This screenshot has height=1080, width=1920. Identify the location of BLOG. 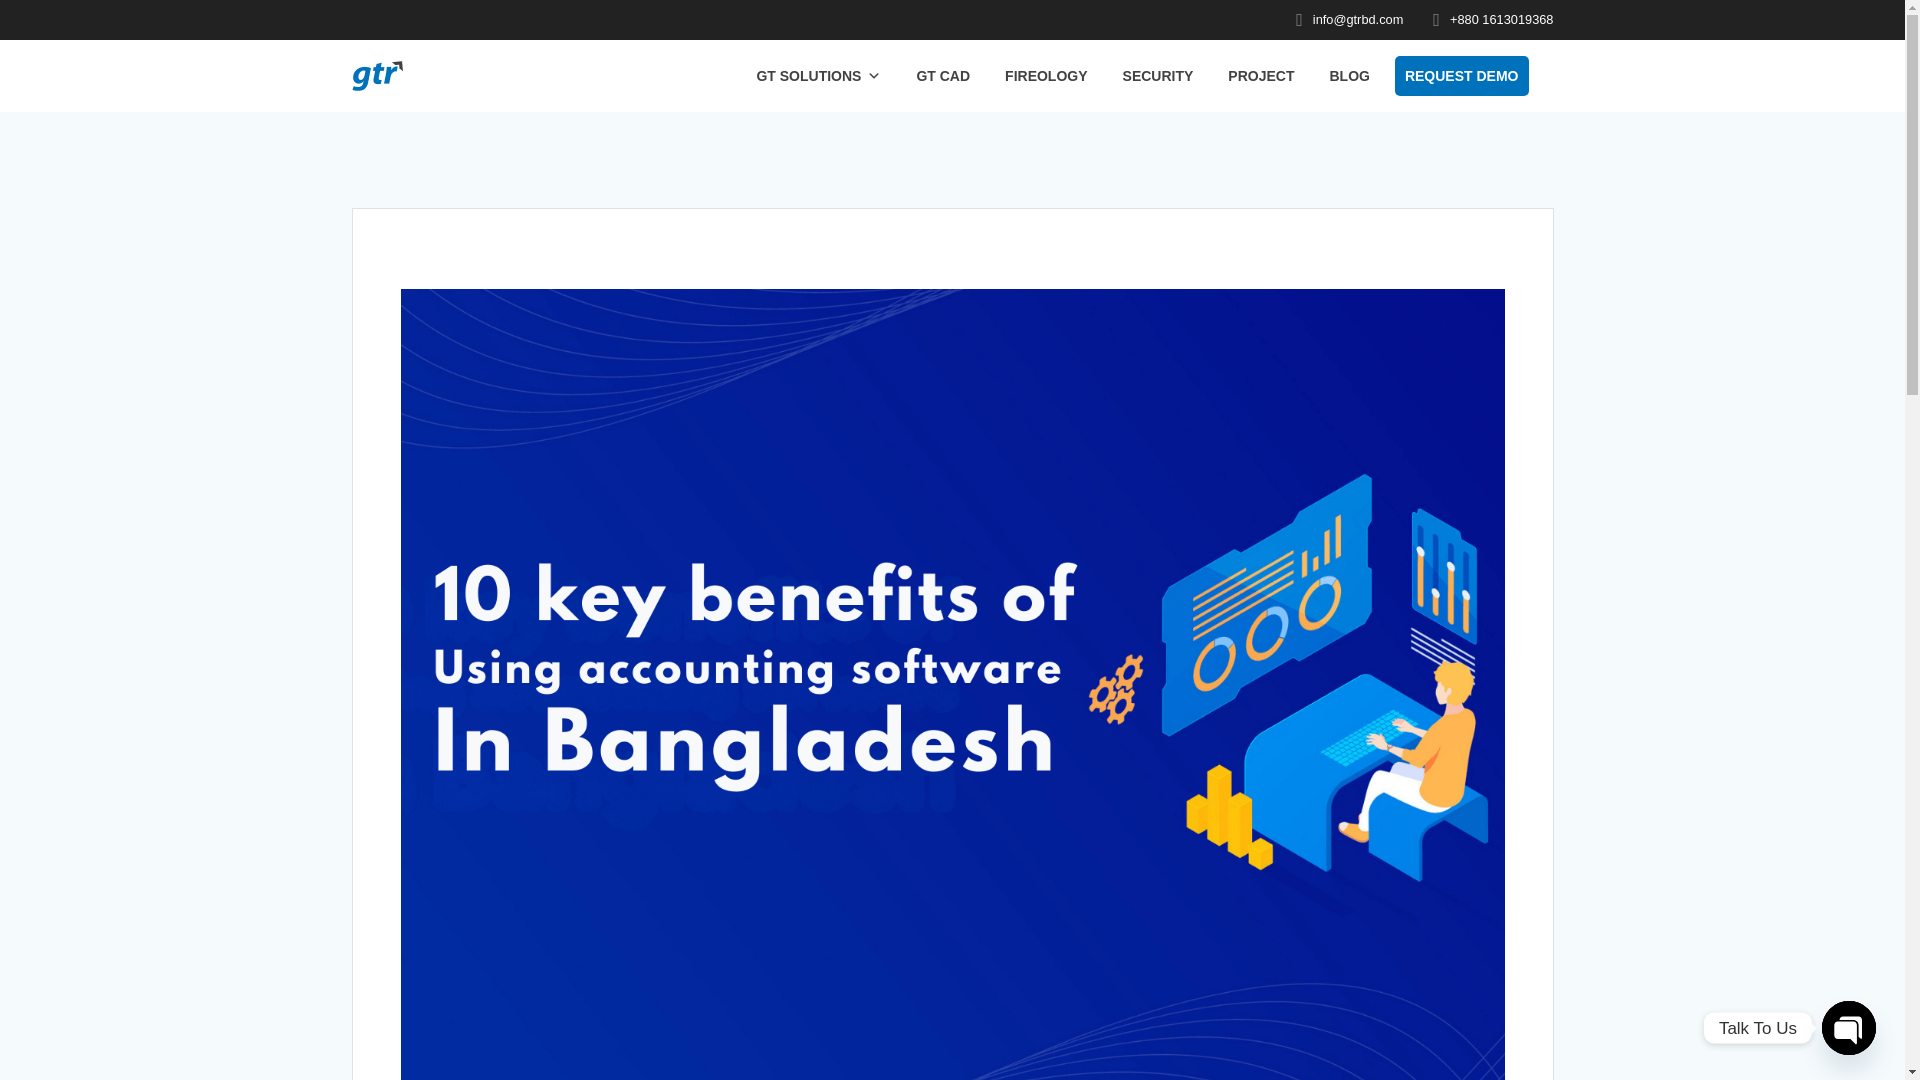
(1348, 76).